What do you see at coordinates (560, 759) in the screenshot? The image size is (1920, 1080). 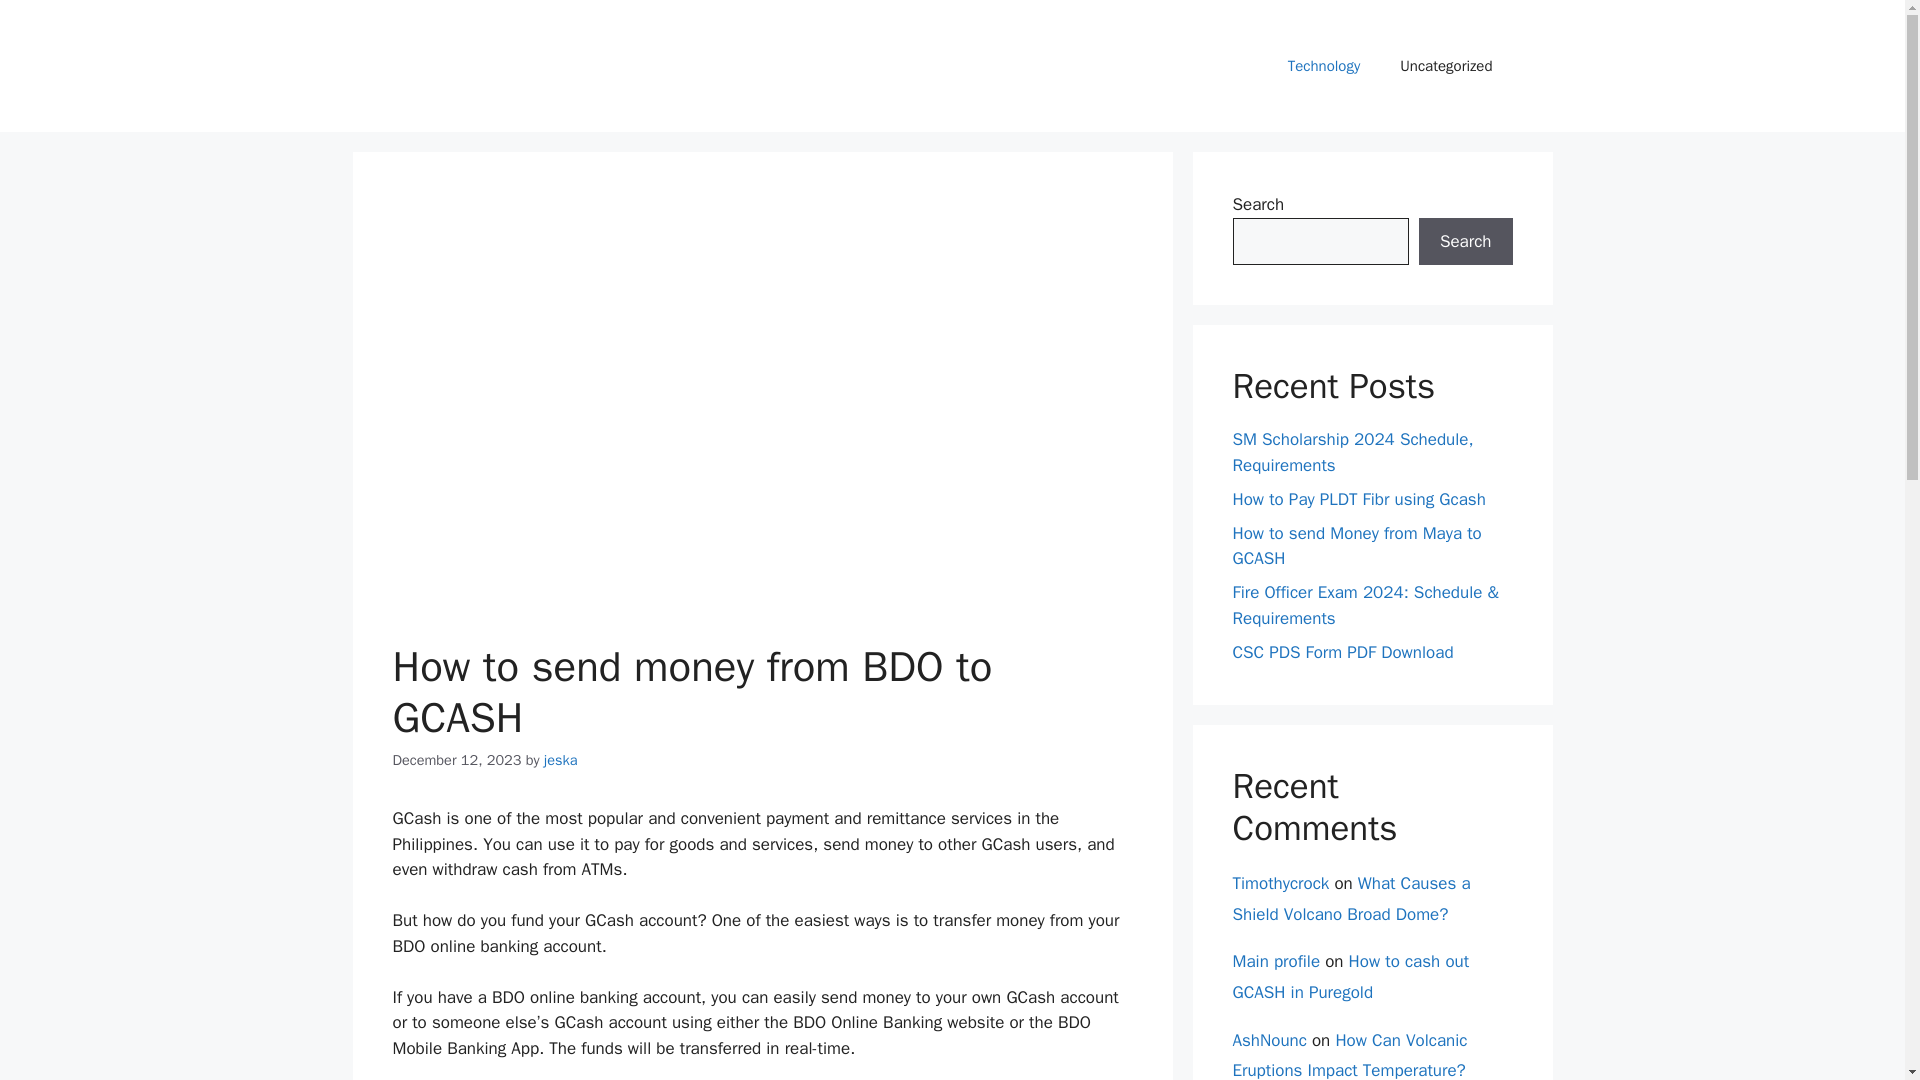 I see `jeska` at bounding box center [560, 759].